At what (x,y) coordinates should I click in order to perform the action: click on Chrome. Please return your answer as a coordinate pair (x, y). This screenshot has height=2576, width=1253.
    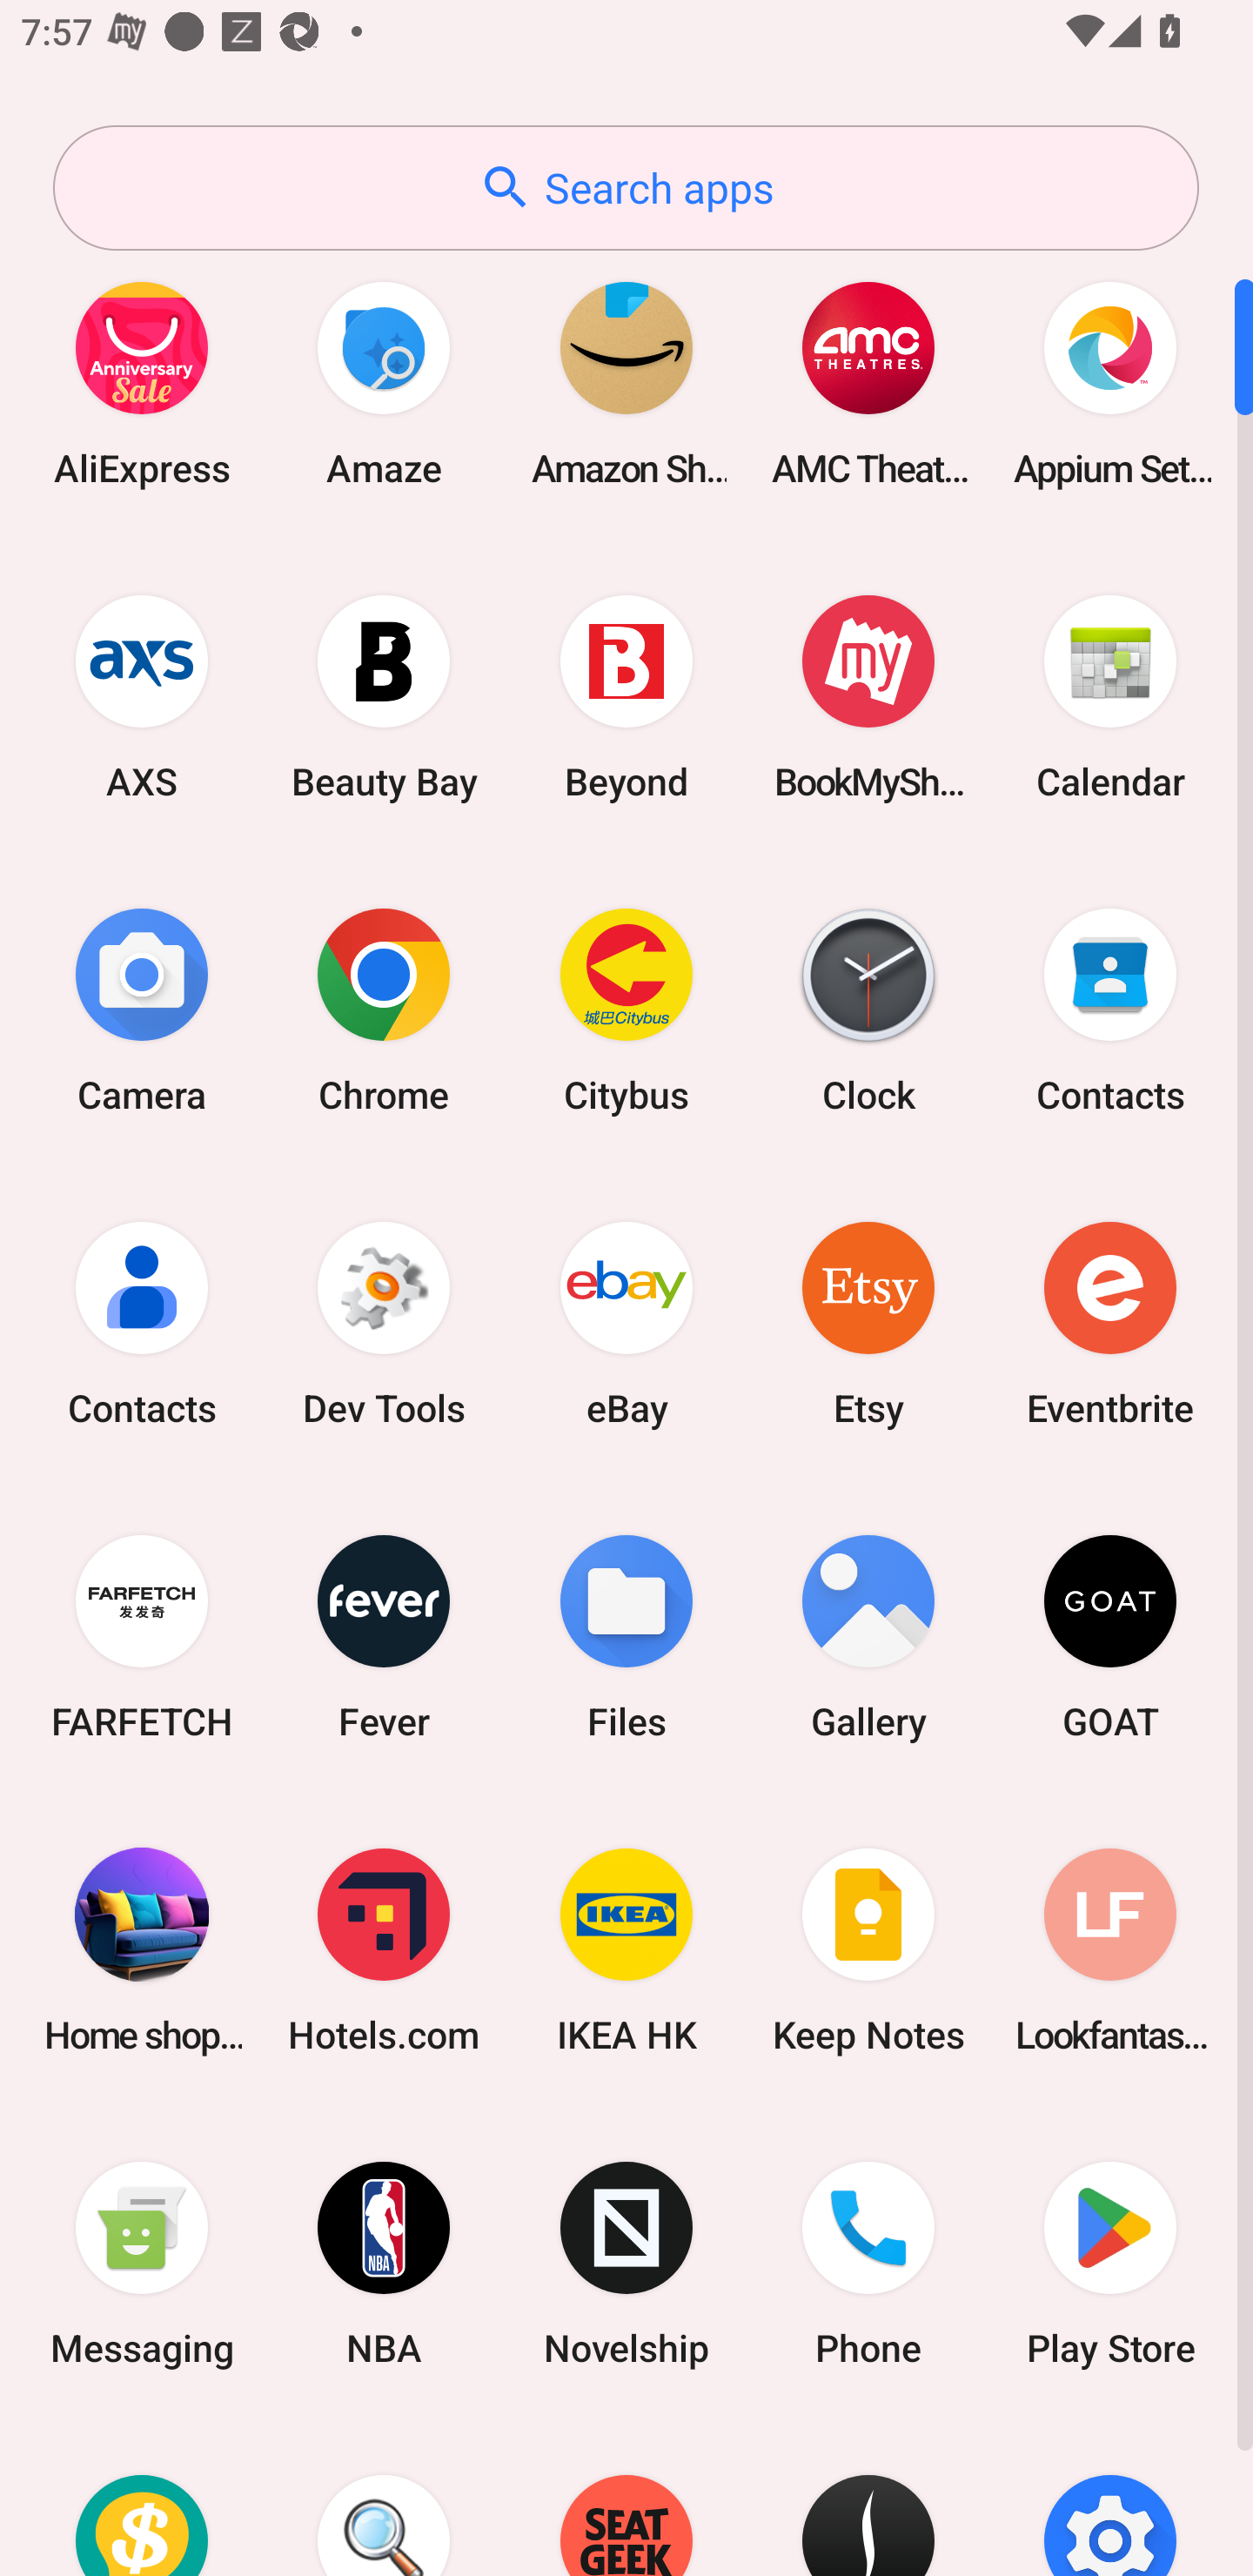
    Looking at the image, I should click on (384, 1010).